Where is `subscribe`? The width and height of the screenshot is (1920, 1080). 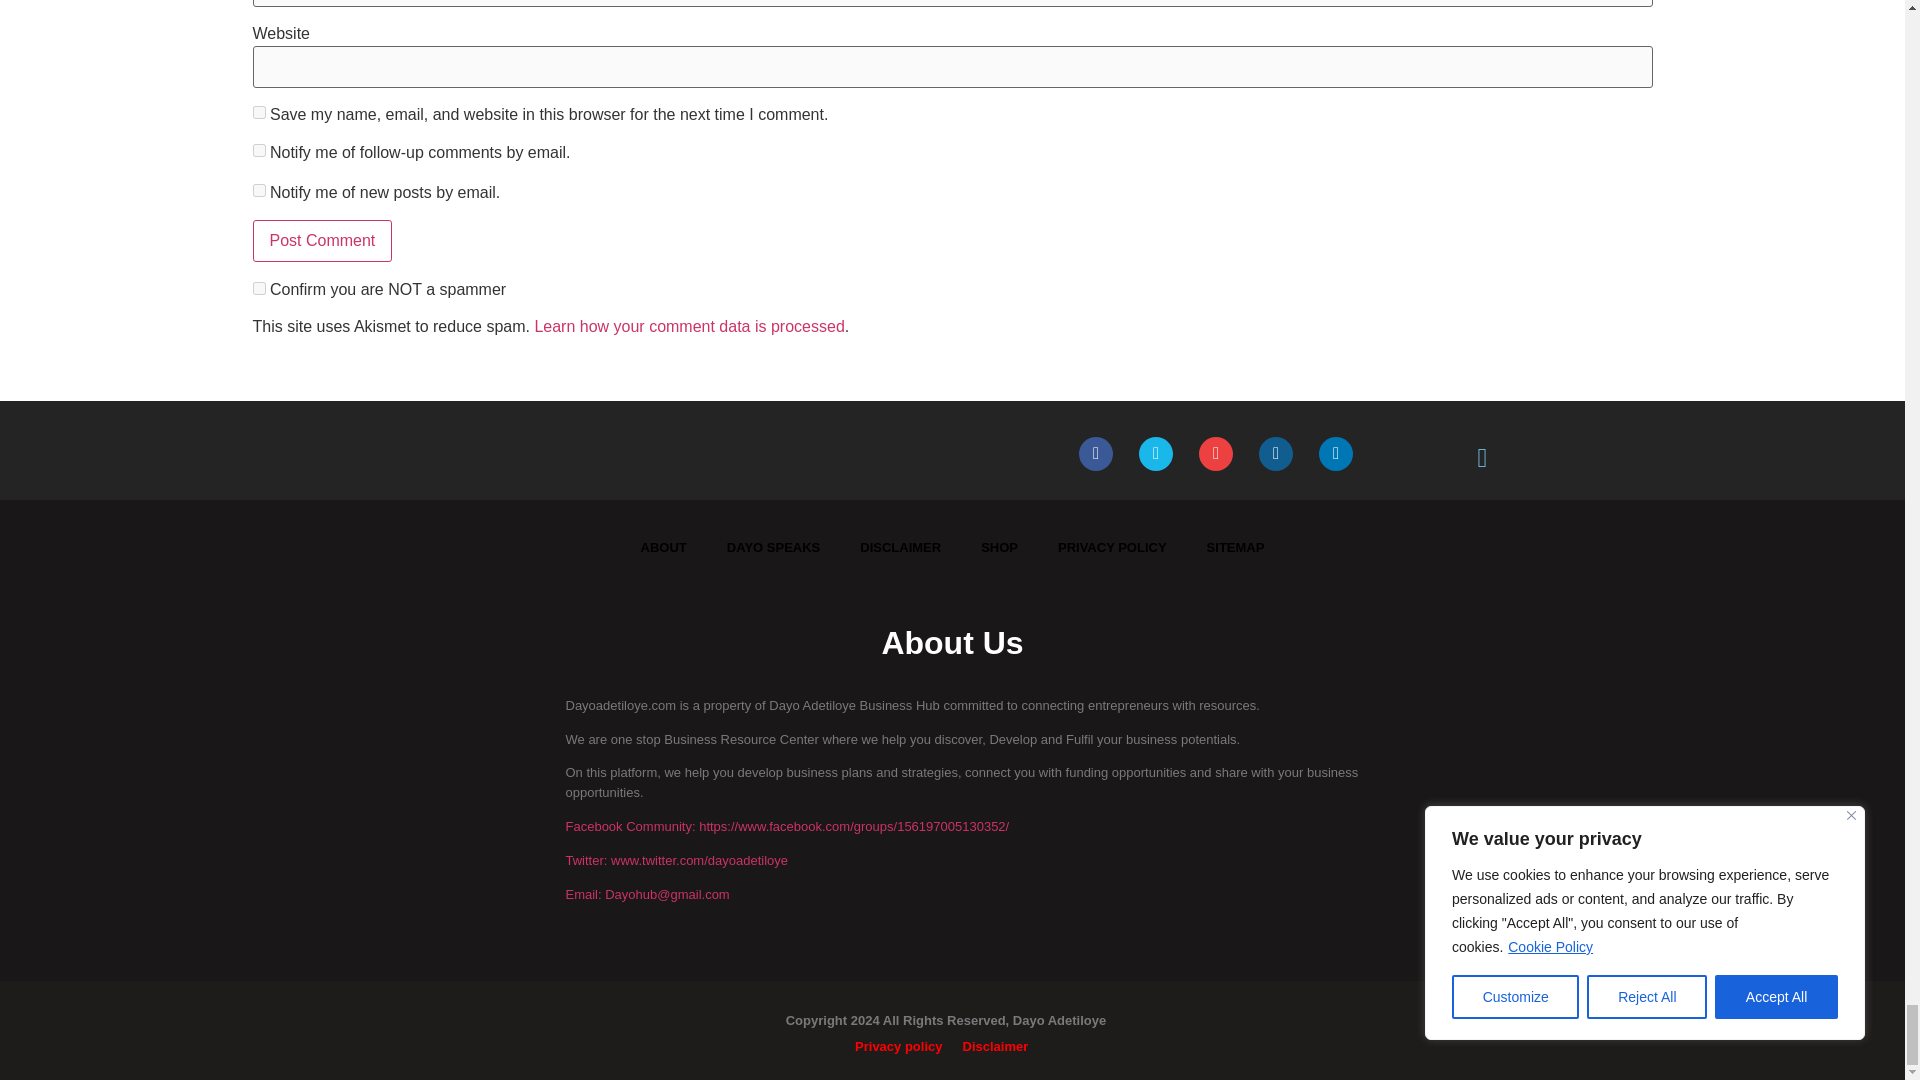
subscribe is located at coordinates (258, 150).